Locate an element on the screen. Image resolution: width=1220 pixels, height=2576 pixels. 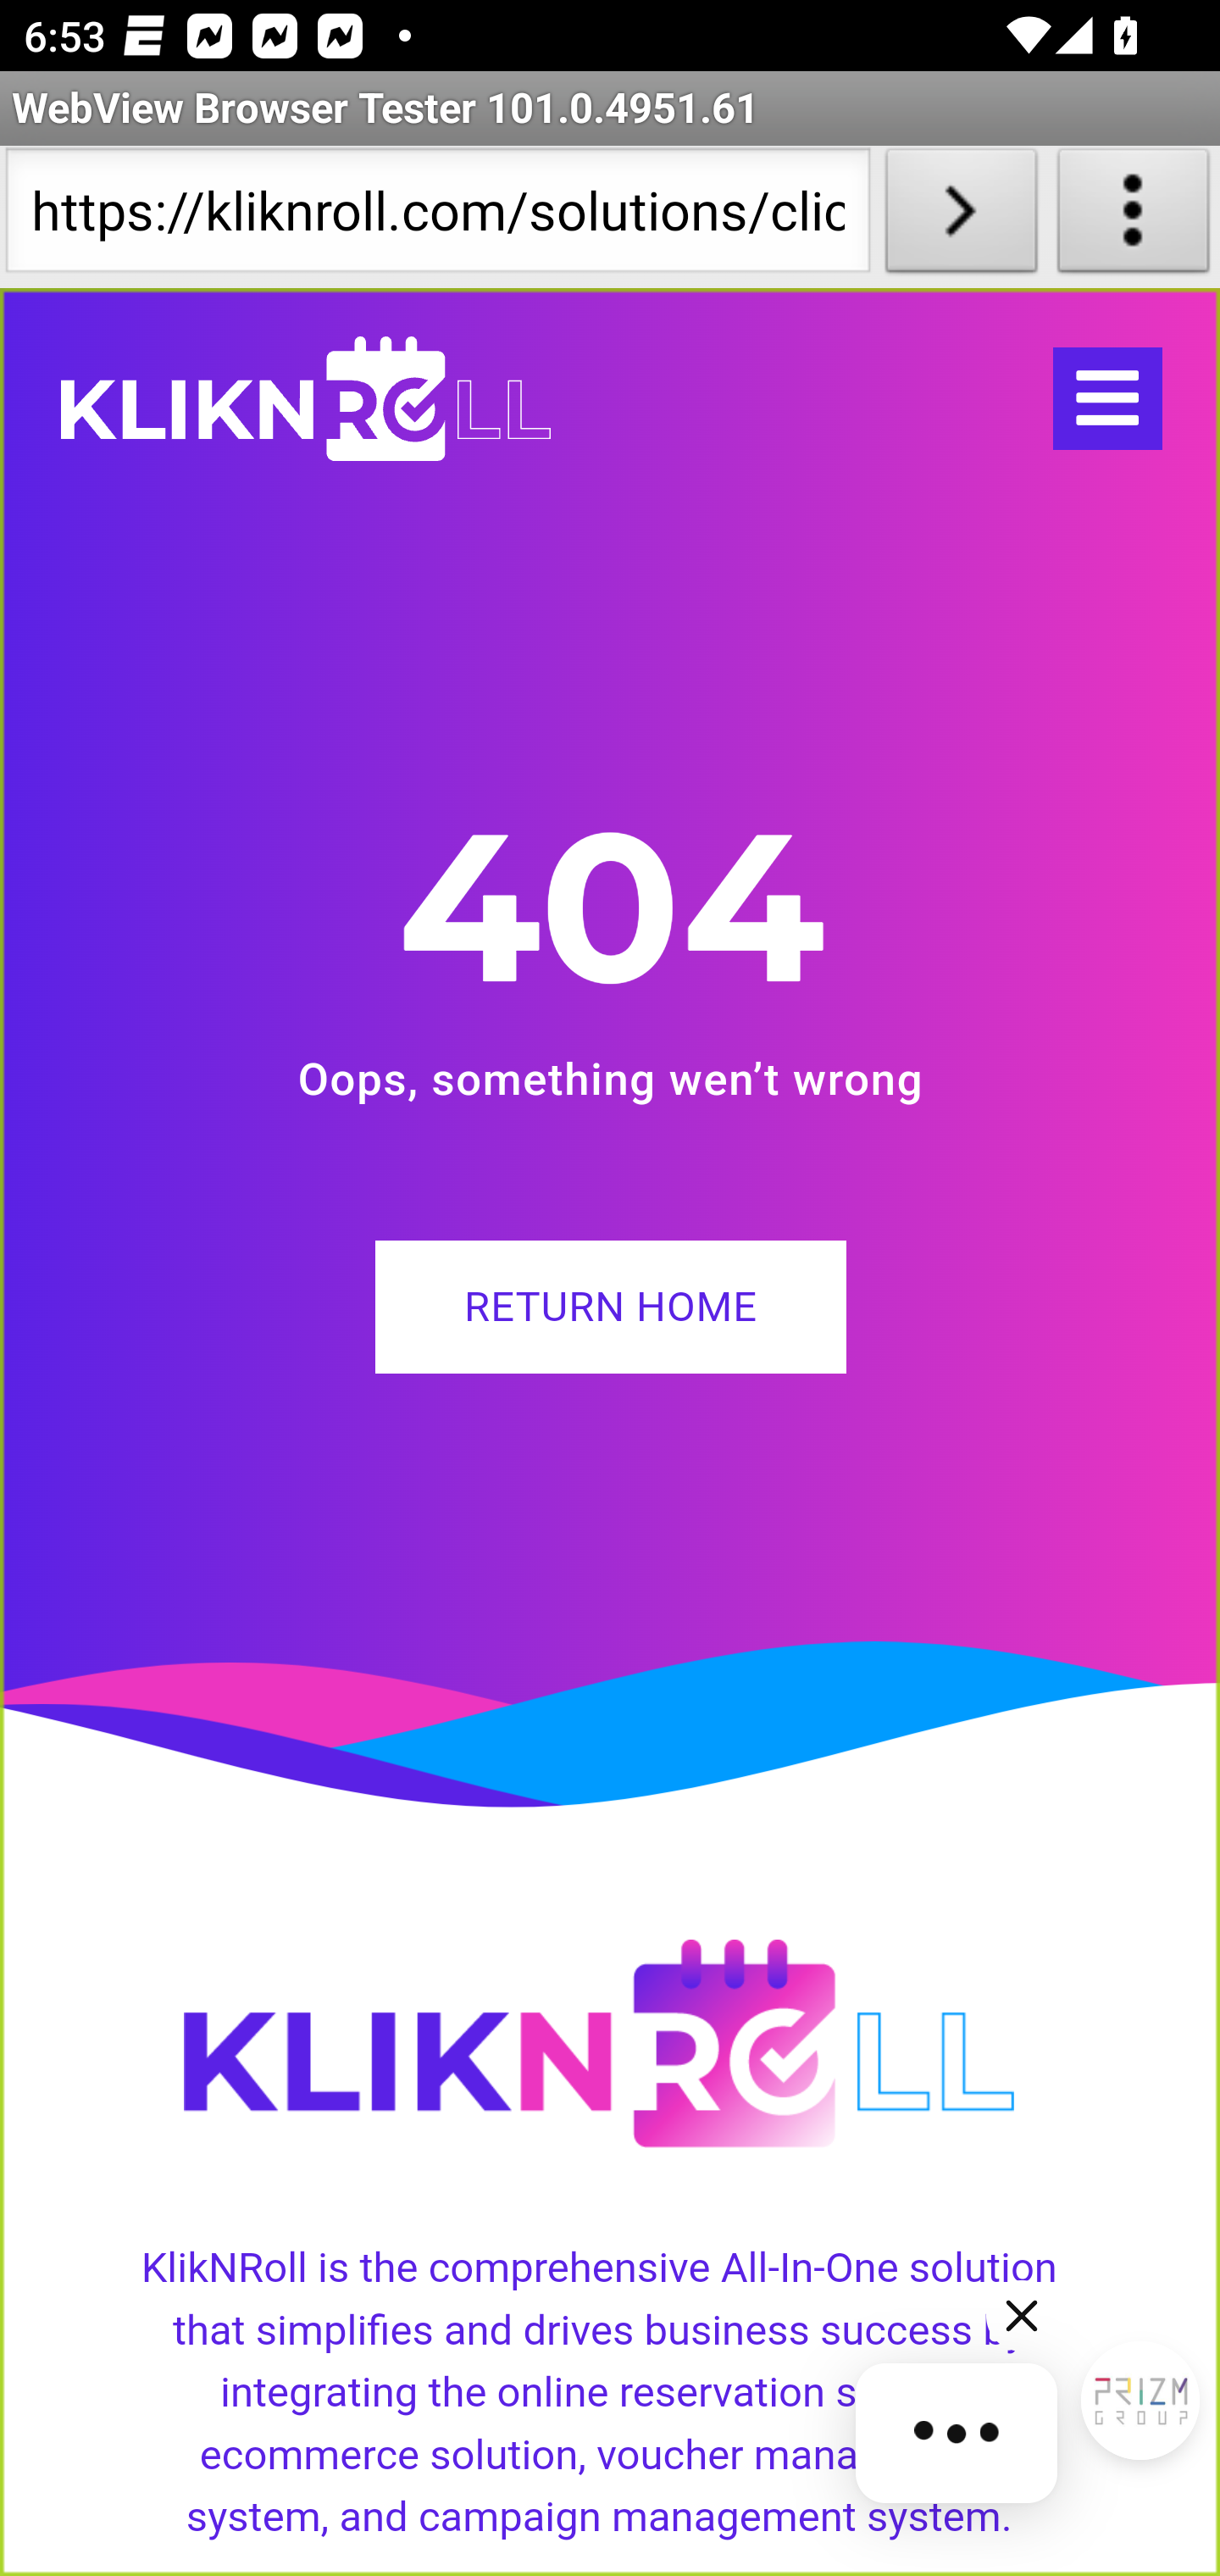
RETURN HOME is located at coordinates (610, 1306).